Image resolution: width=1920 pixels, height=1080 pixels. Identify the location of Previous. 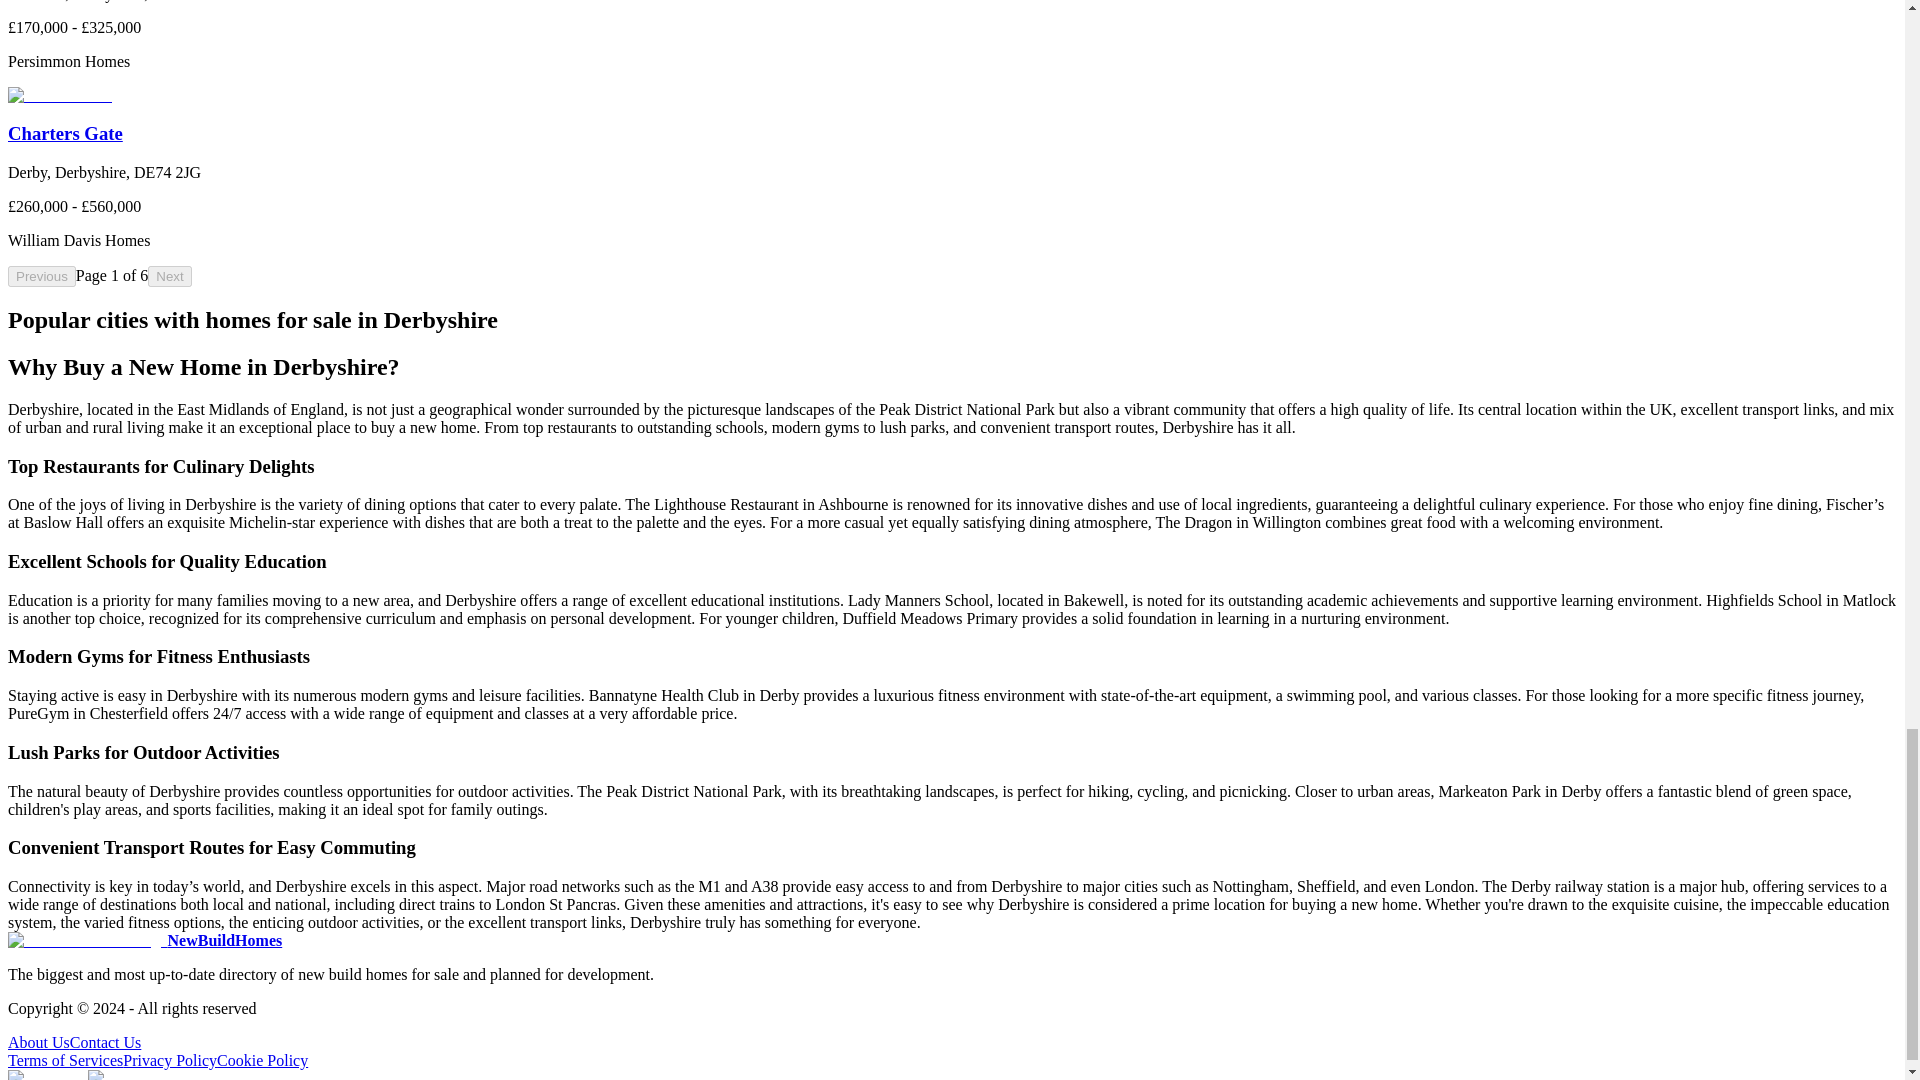
(42, 276).